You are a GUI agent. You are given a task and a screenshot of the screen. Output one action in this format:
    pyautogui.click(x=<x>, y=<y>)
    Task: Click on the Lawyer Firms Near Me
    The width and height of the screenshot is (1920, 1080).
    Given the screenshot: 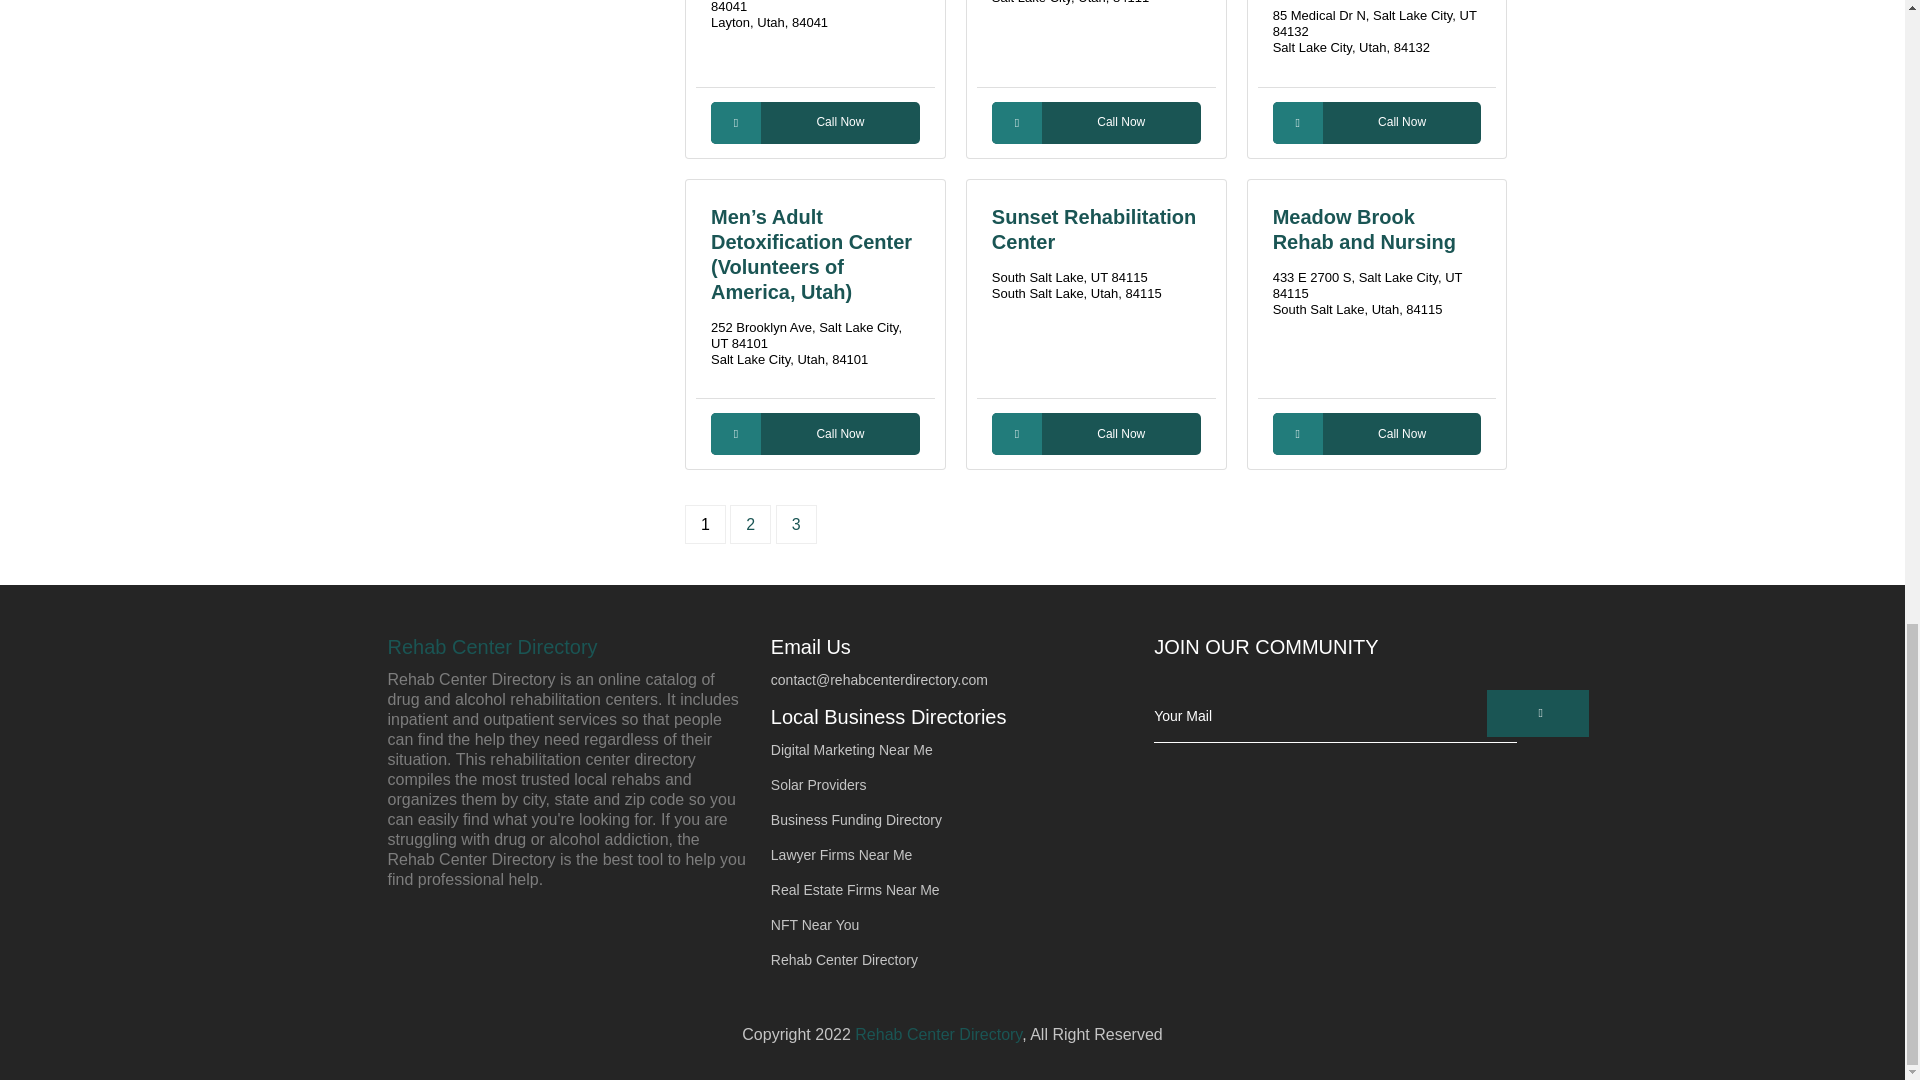 What is the action you would take?
    pyautogui.click(x=842, y=854)
    